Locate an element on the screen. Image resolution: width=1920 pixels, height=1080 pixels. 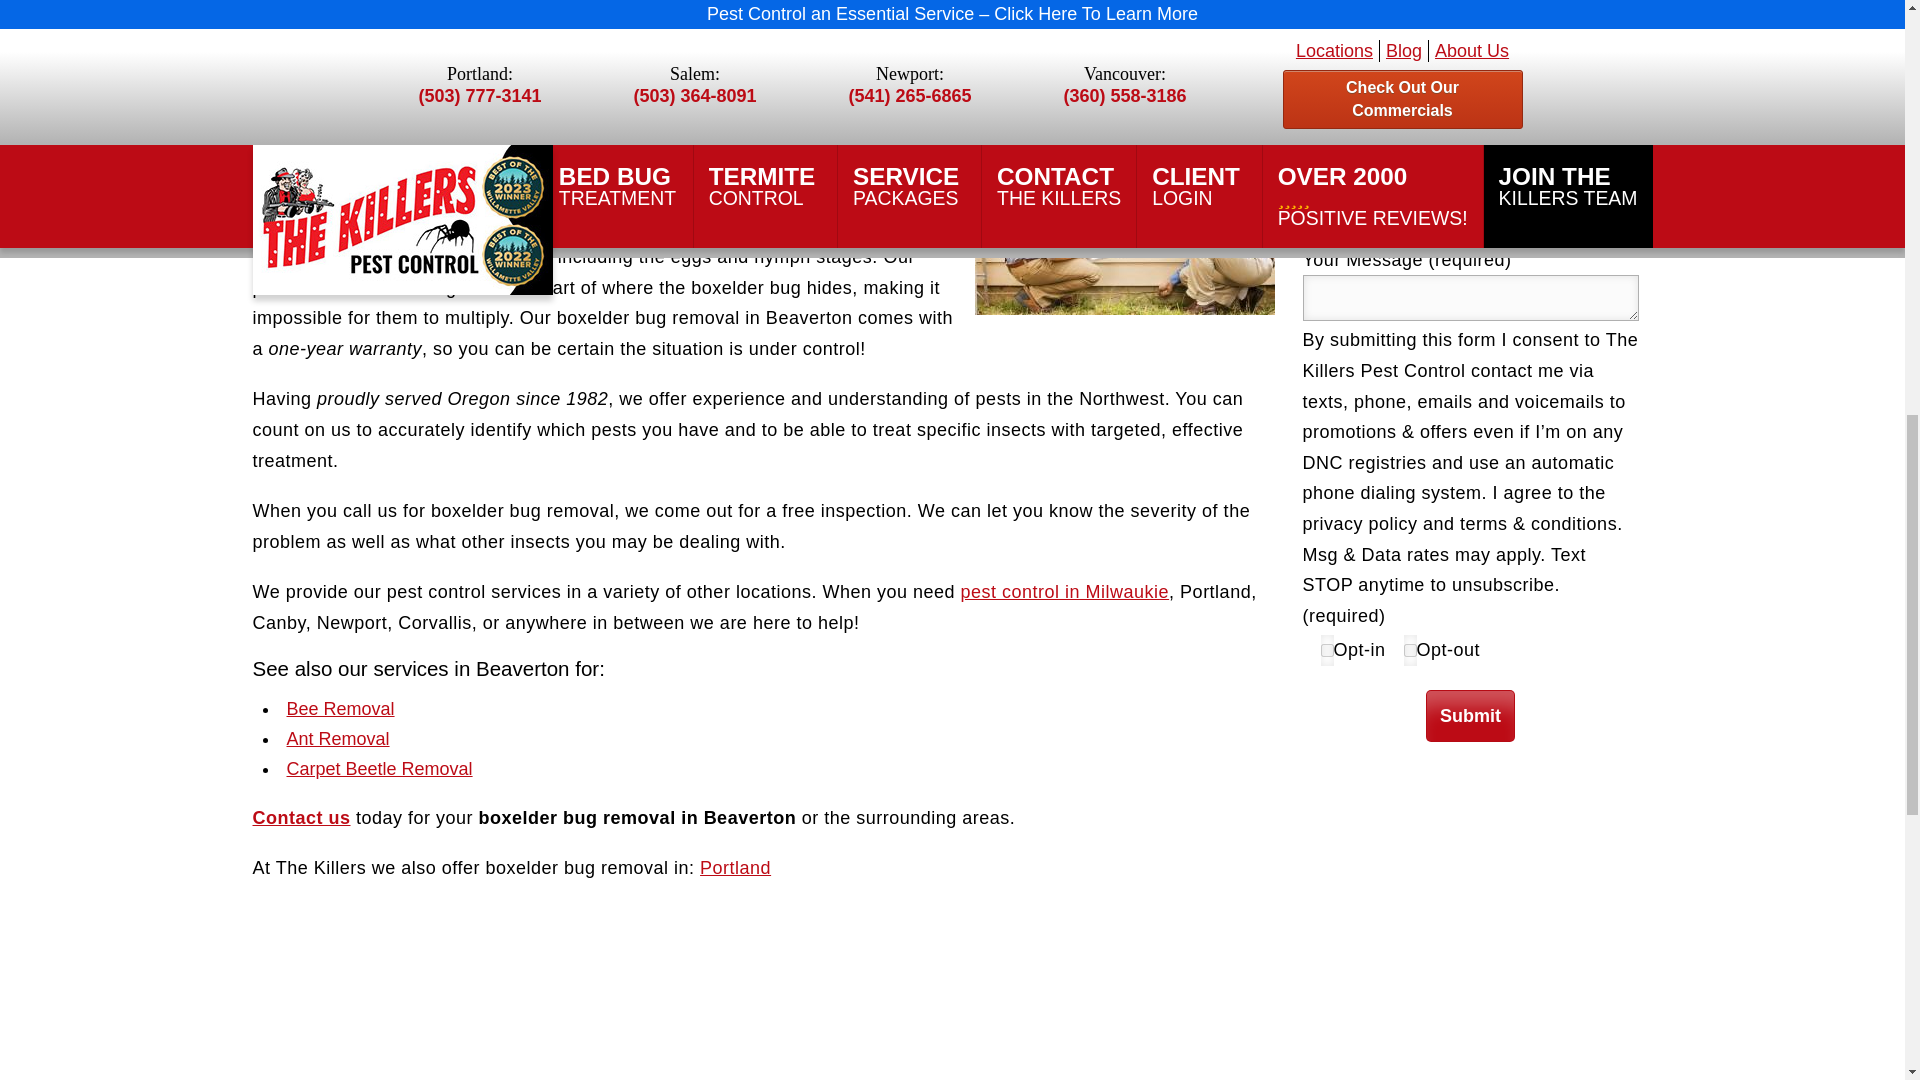
Contact Us is located at coordinates (300, 818).